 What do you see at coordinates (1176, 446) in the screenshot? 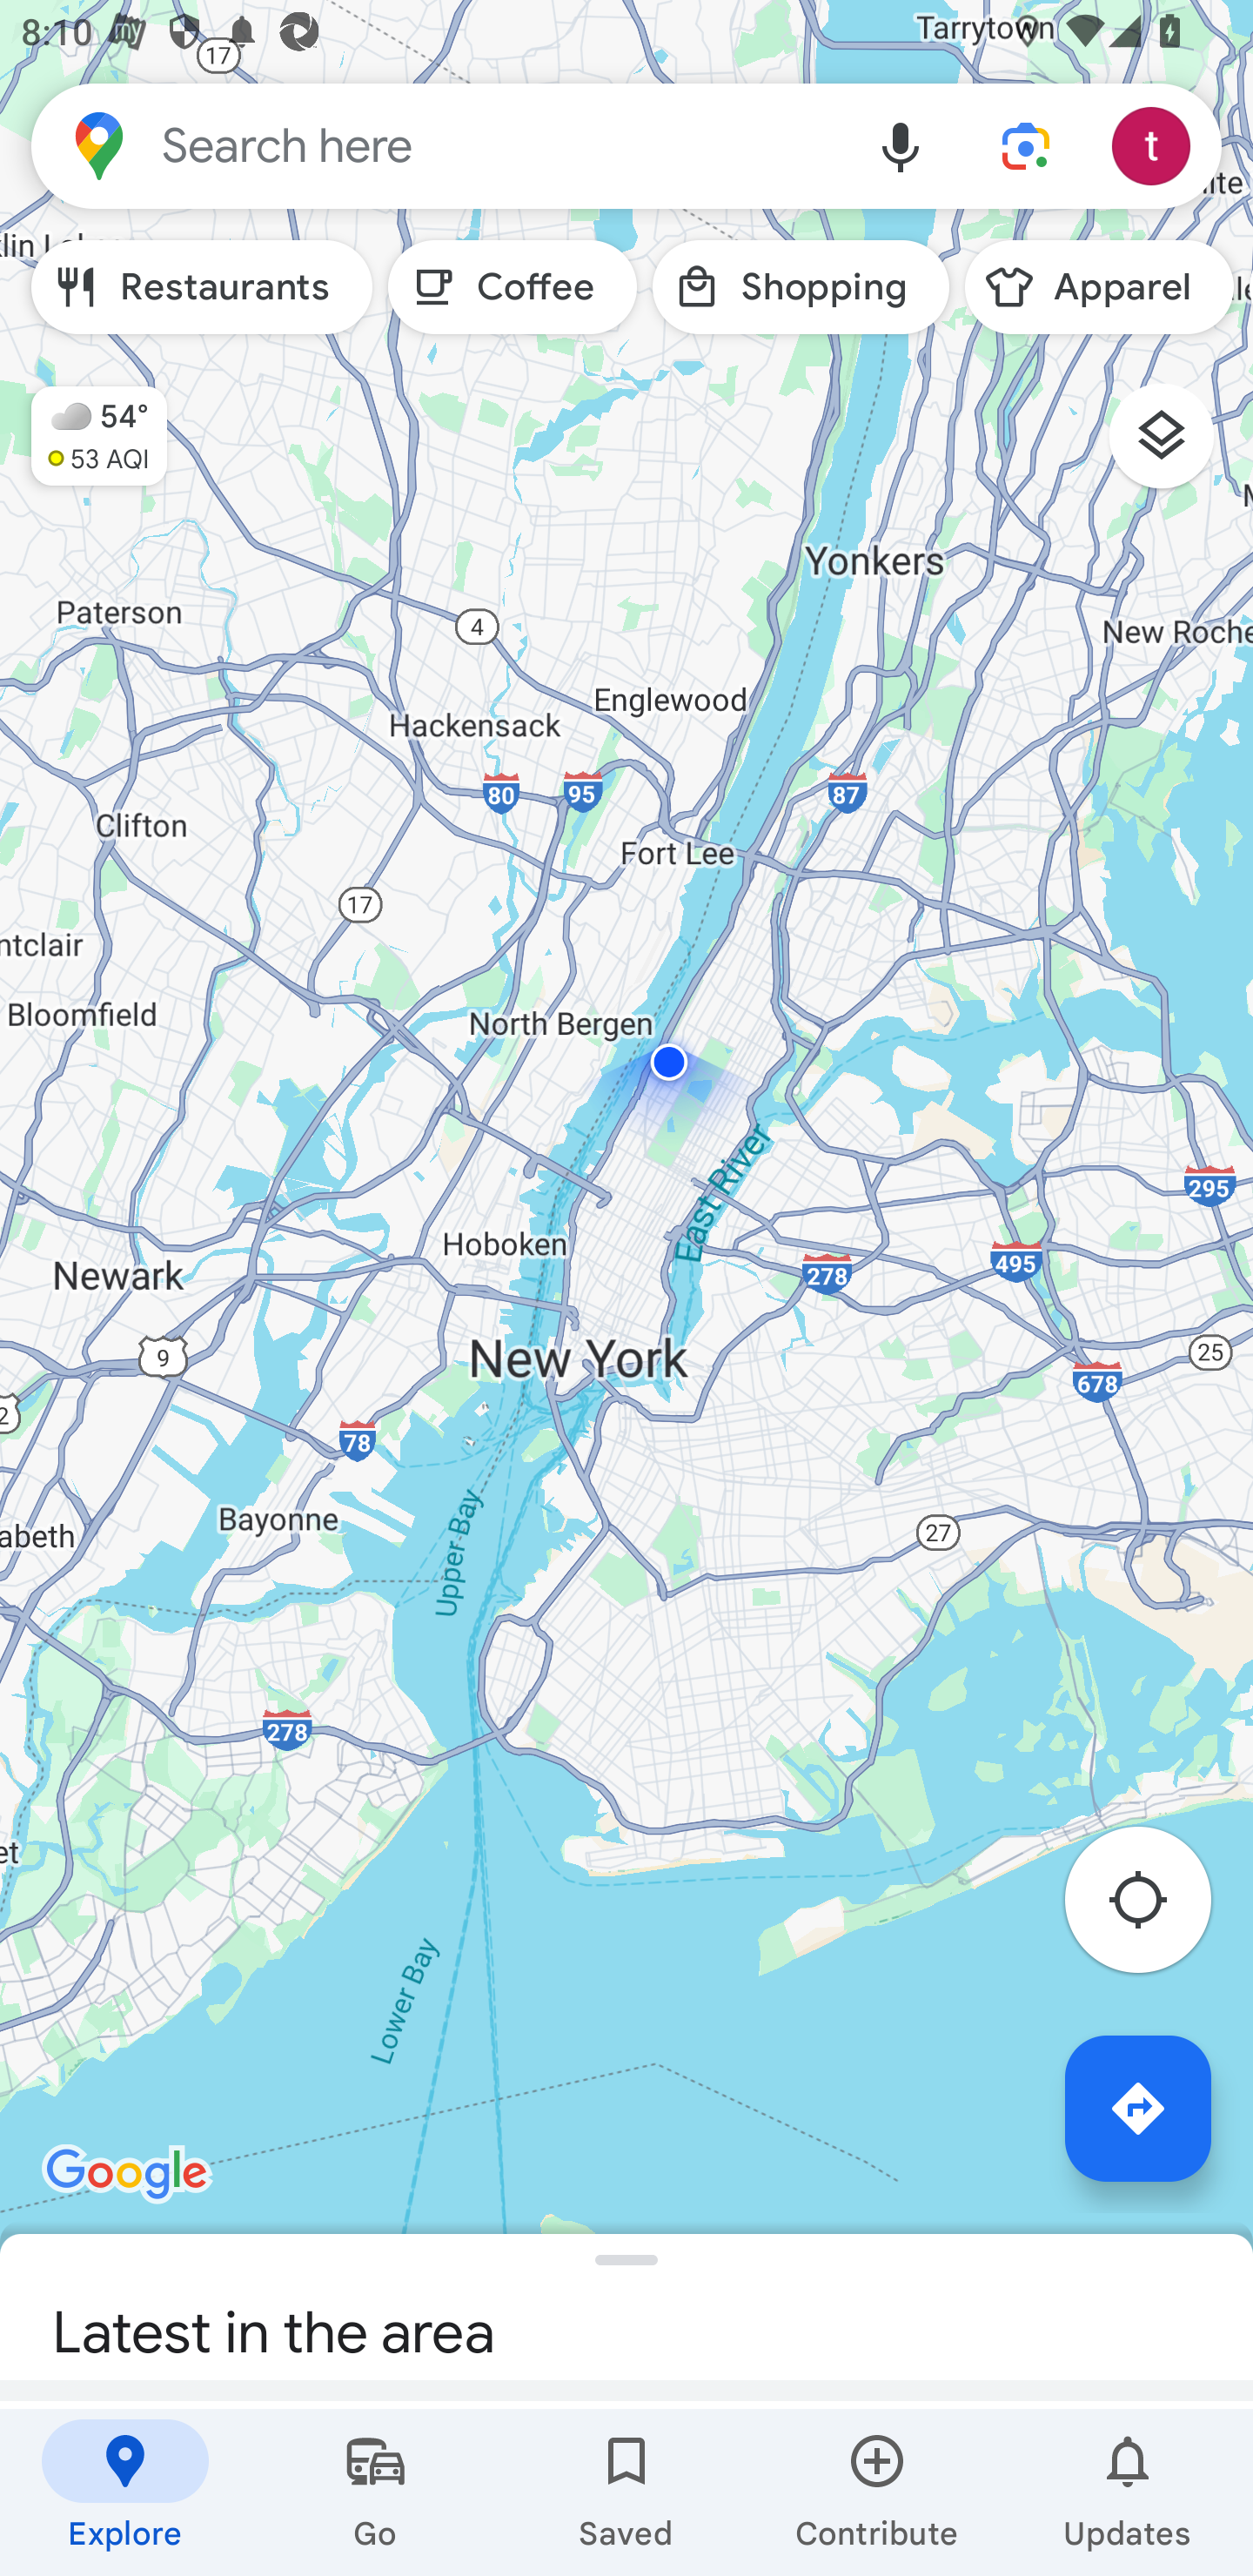
I see `Layers` at bounding box center [1176, 446].